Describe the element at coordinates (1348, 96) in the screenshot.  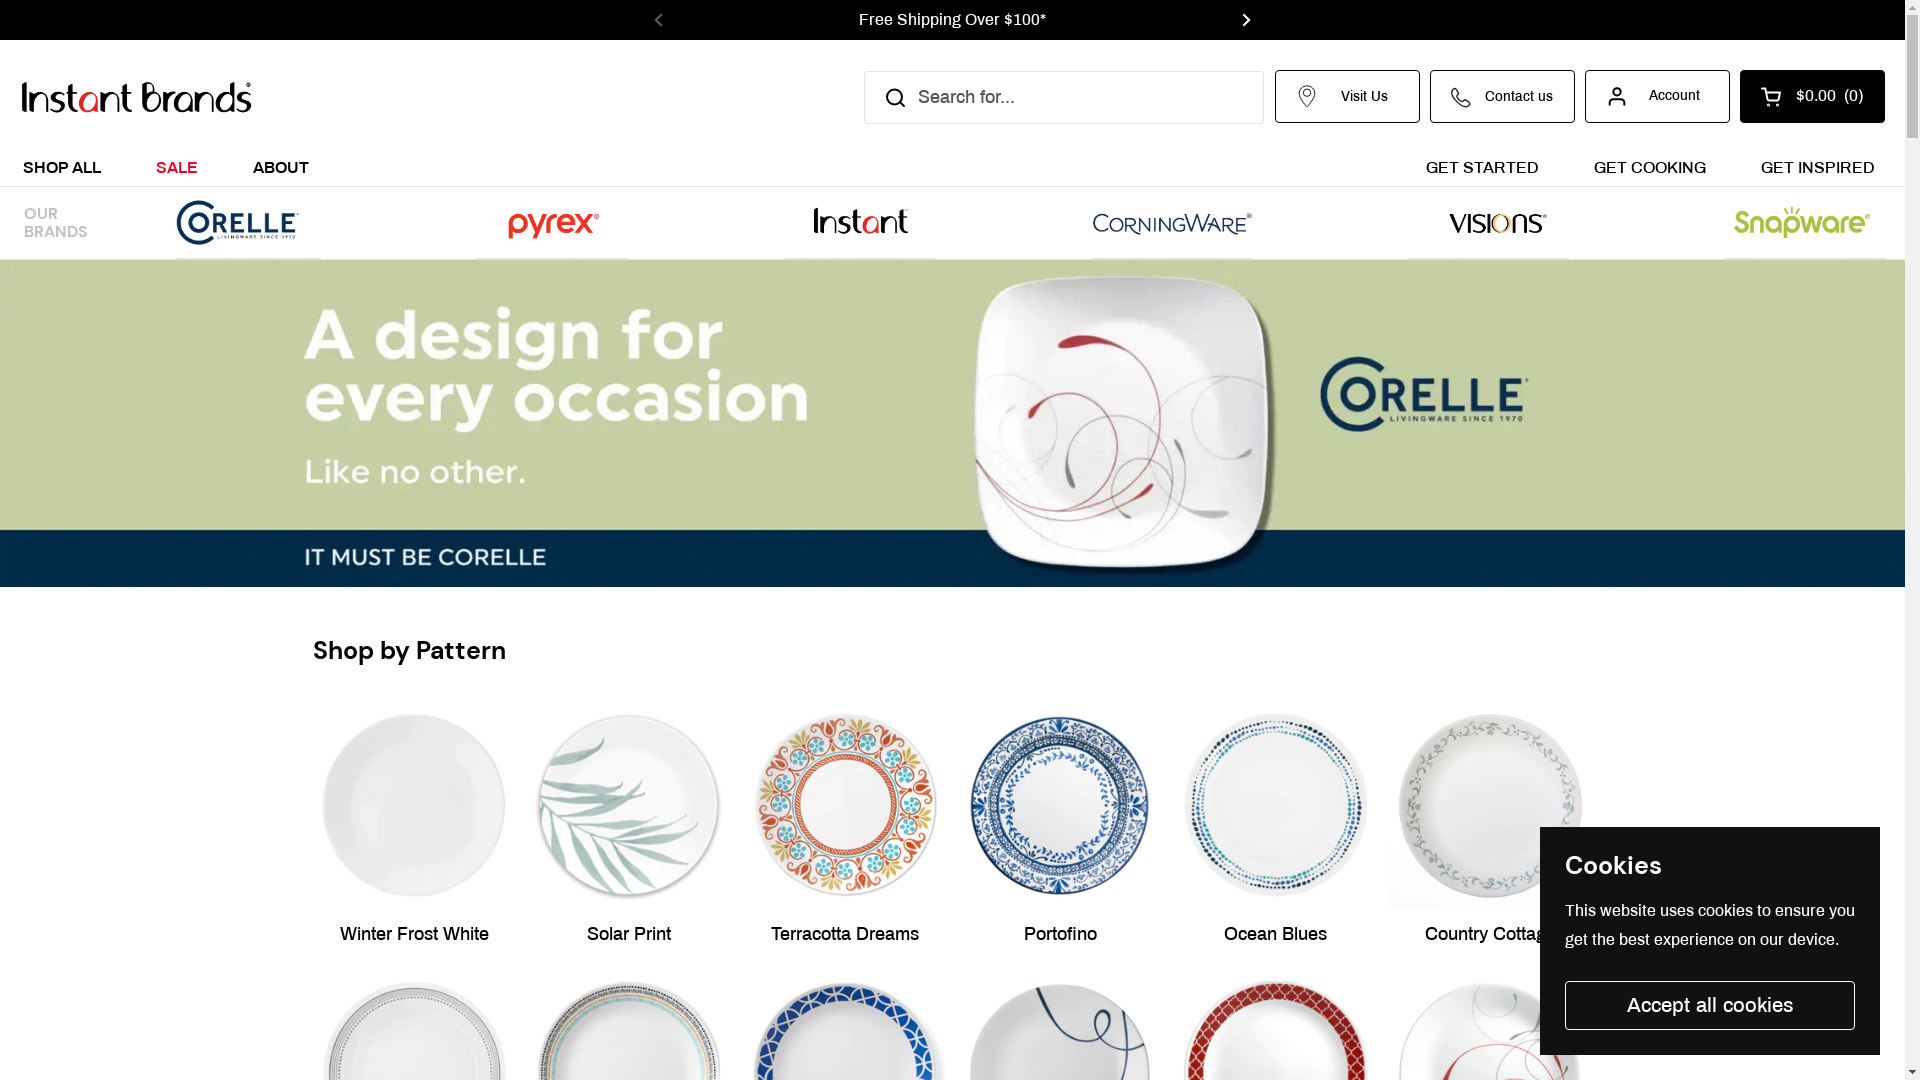
I see `Visit Us` at that location.